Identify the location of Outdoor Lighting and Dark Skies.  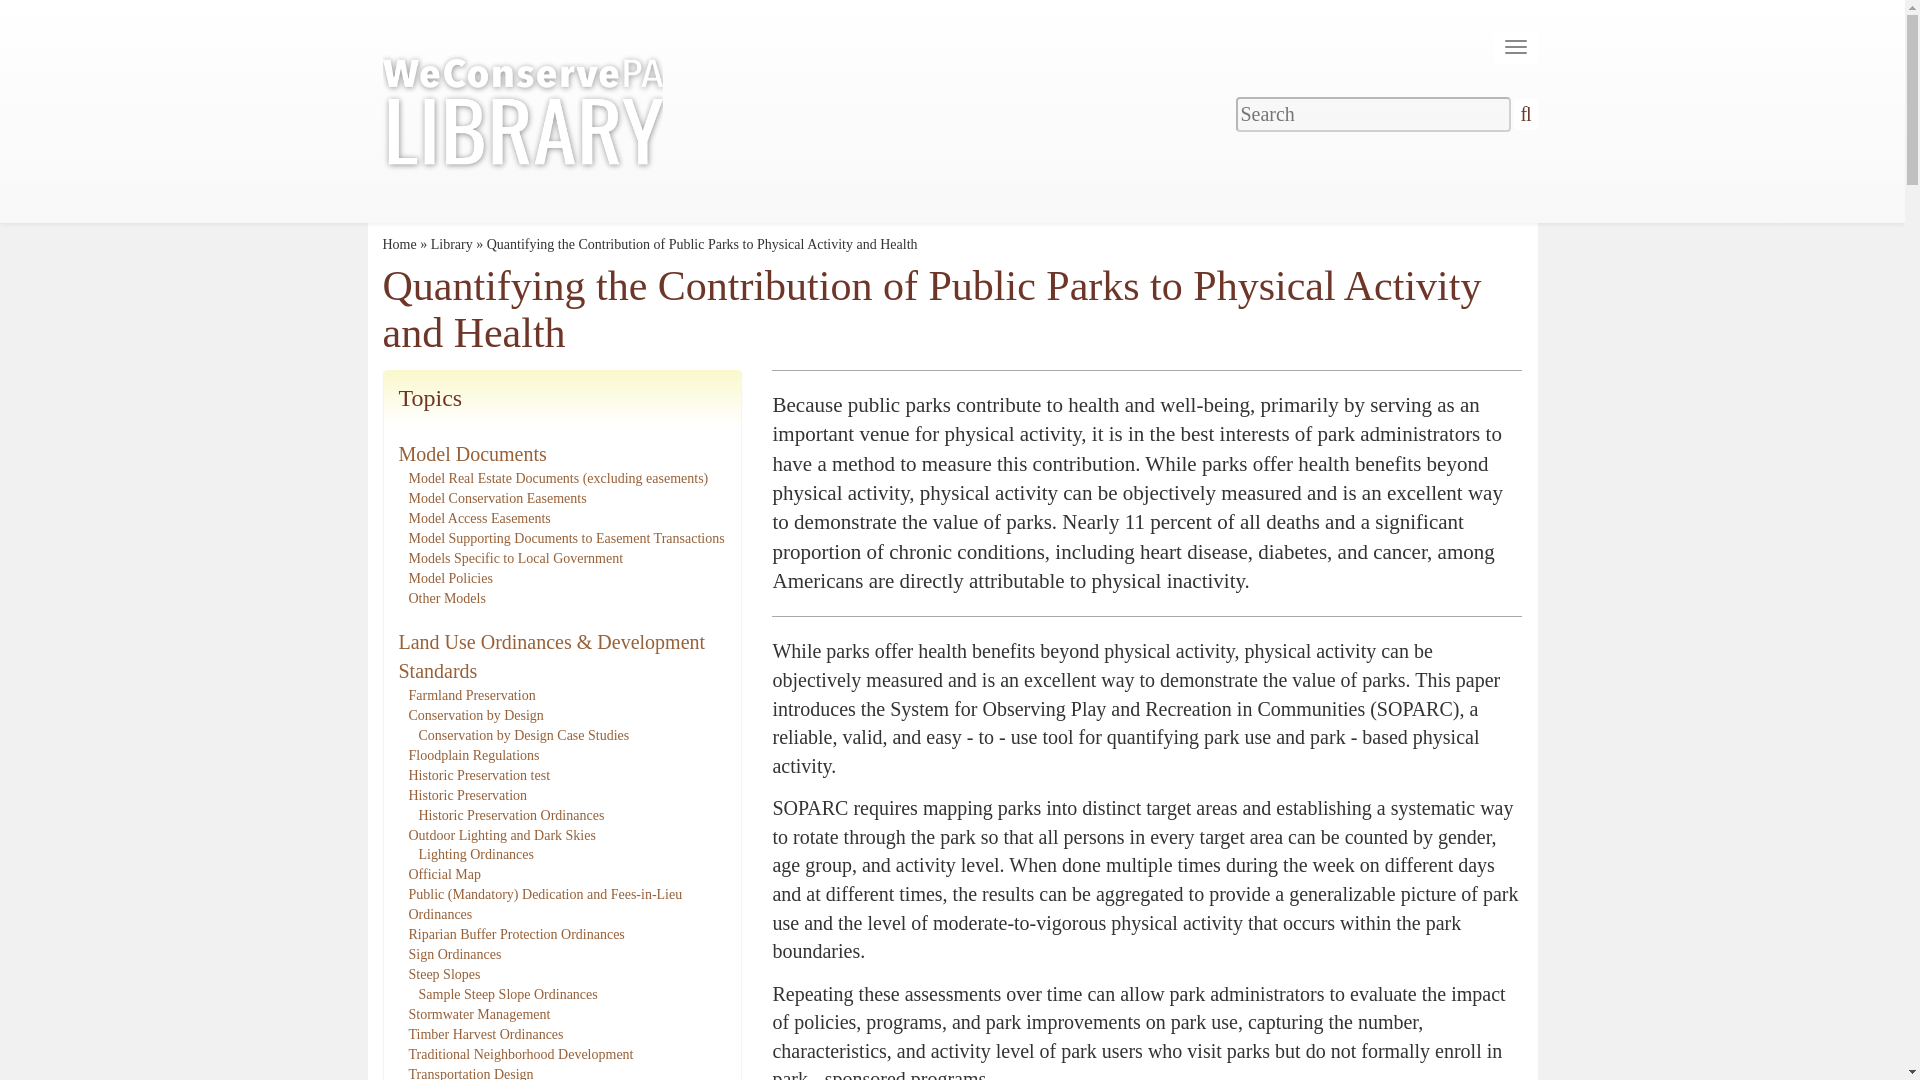
(501, 836).